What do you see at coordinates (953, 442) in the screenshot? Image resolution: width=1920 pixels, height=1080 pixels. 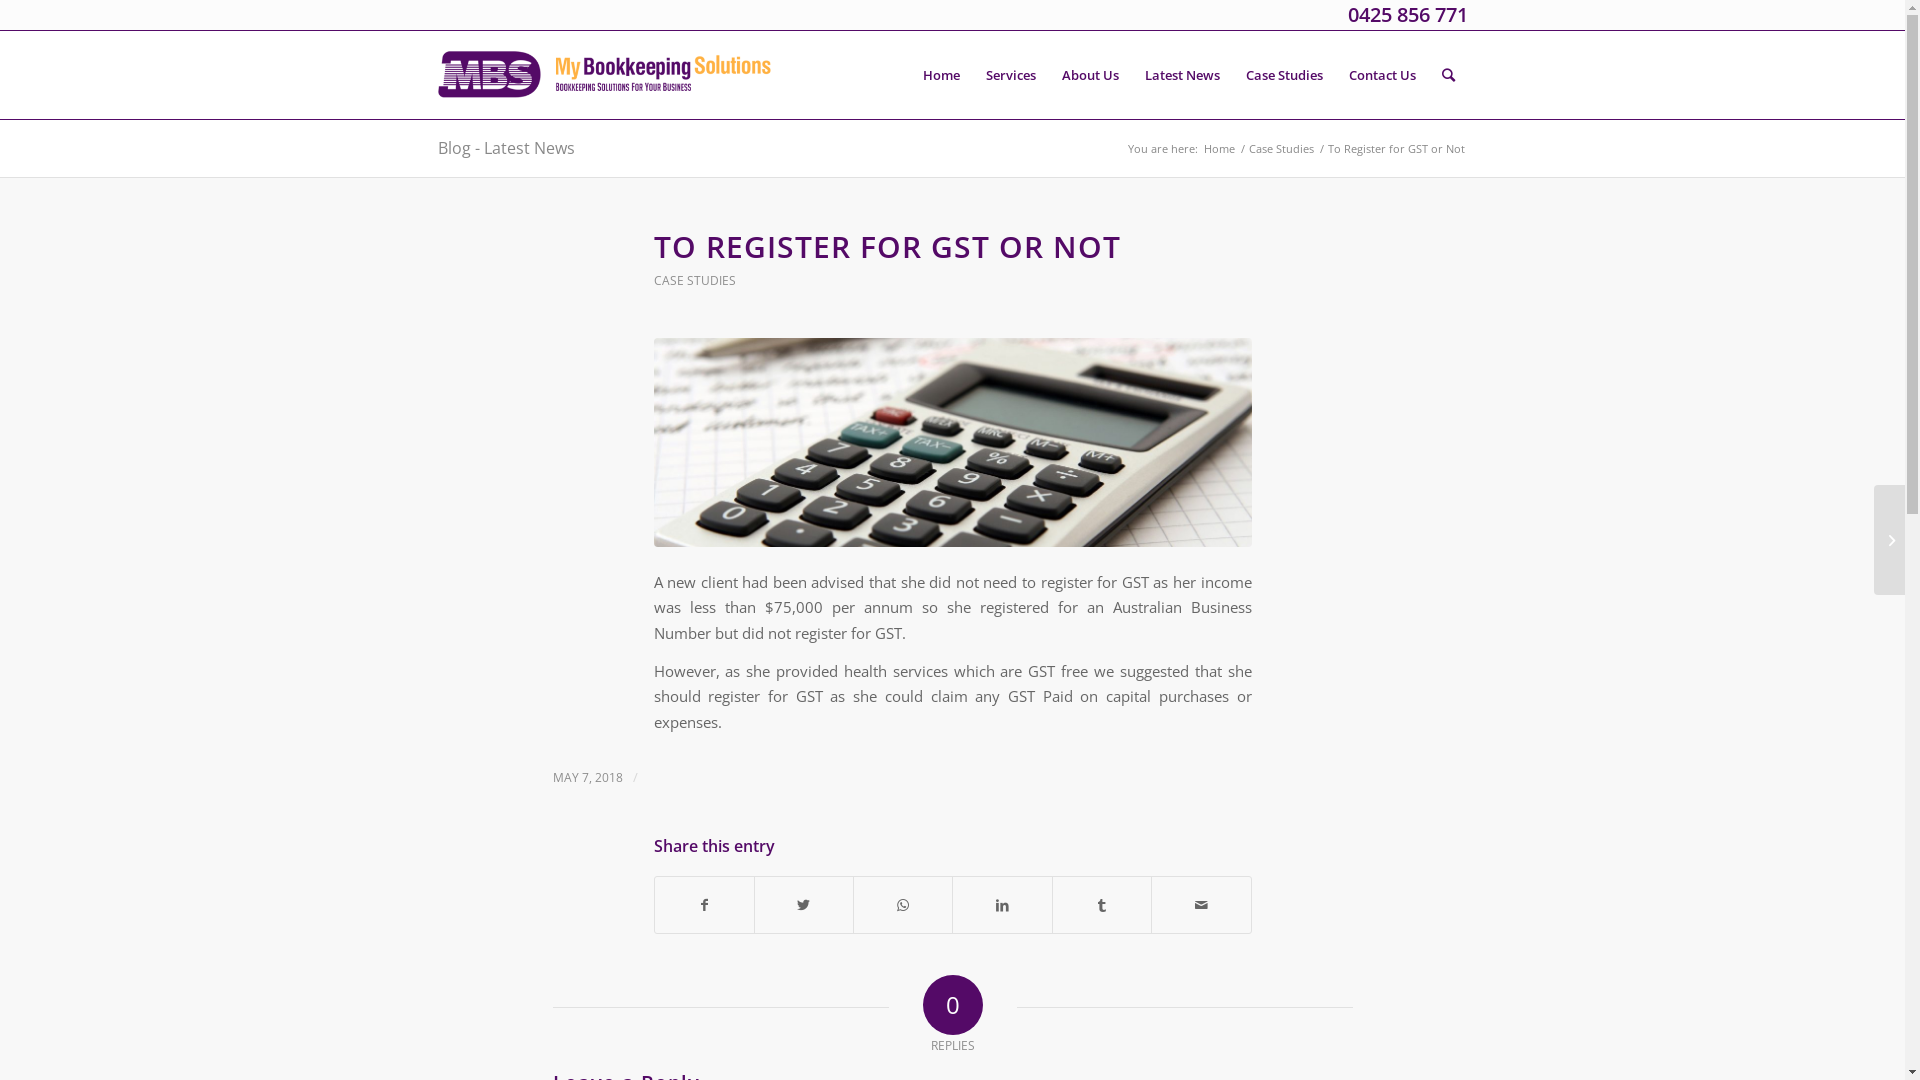 I see `To Register for GST or Not` at bounding box center [953, 442].